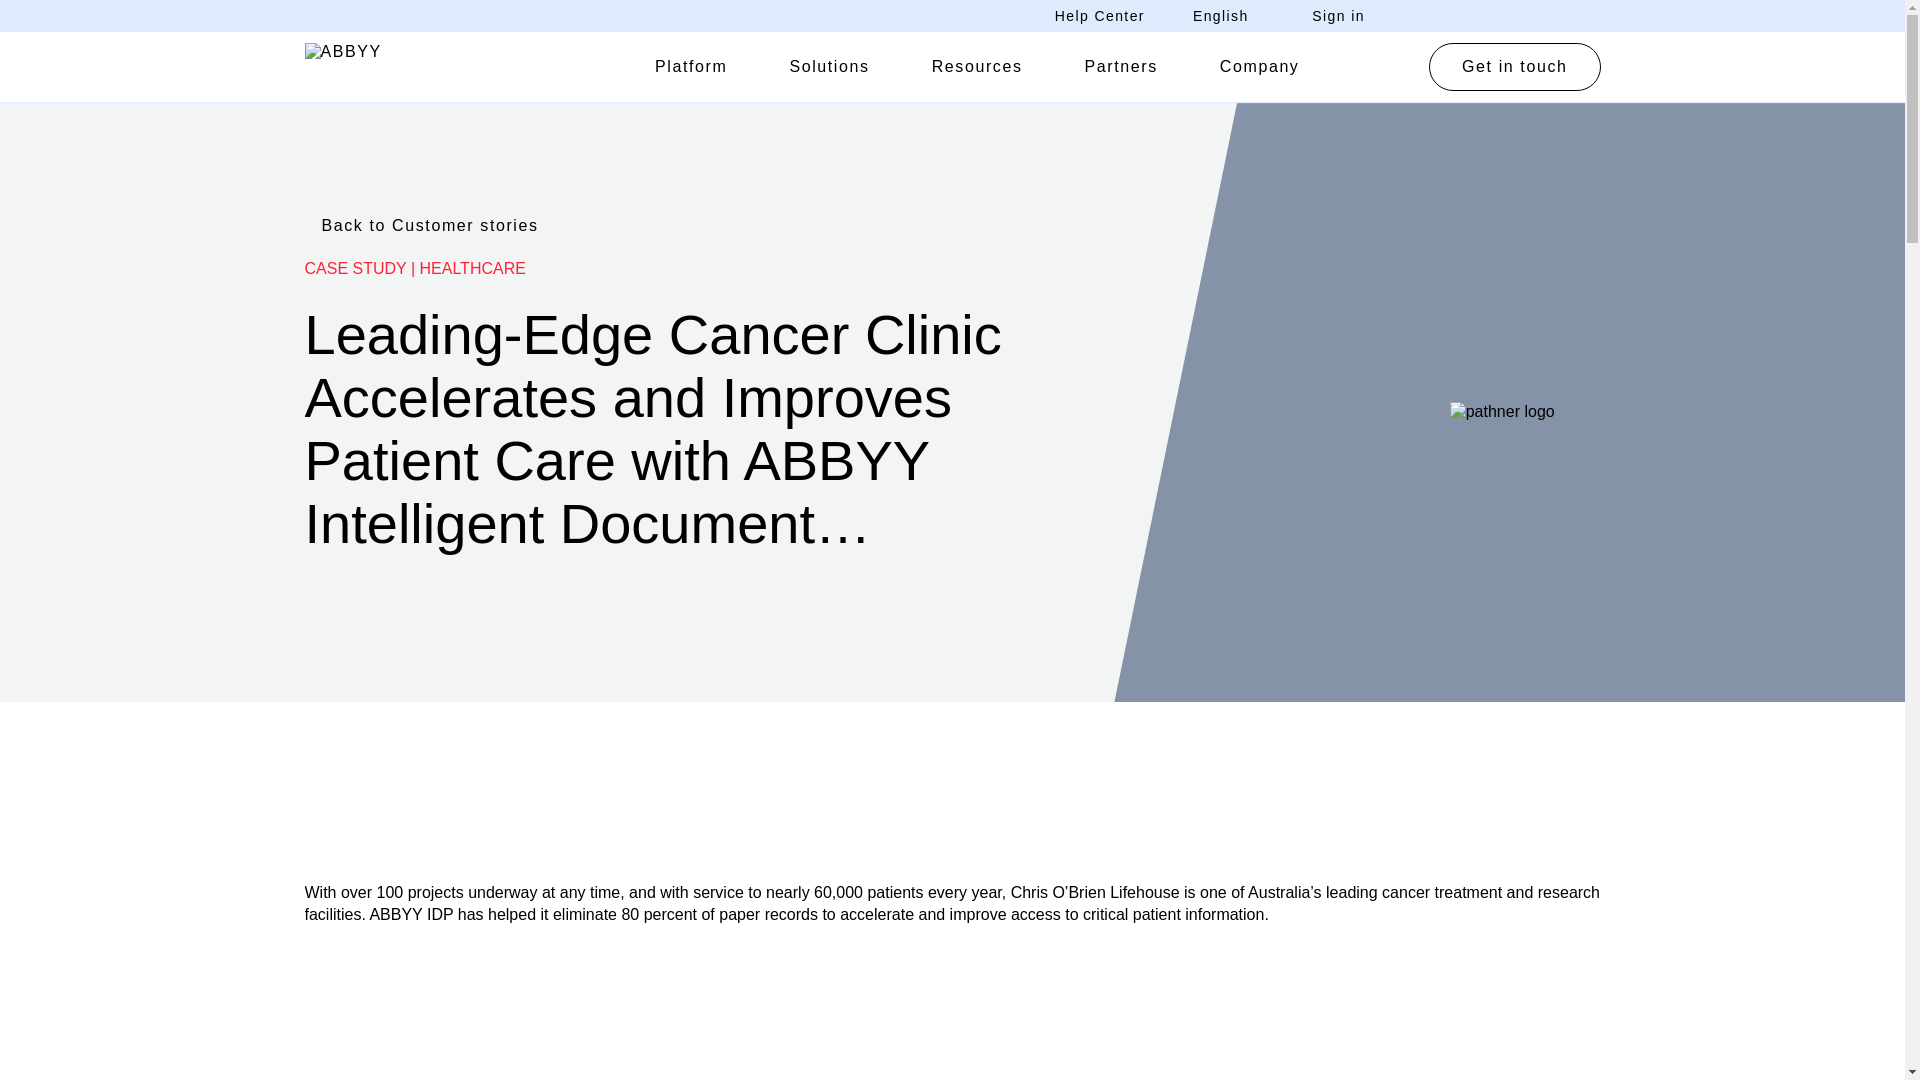 Image resolution: width=1920 pixels, height=1080 pixels. Describe the element at coordinates (1099, 16) in the screenshot. I see `Help Center` at that location.